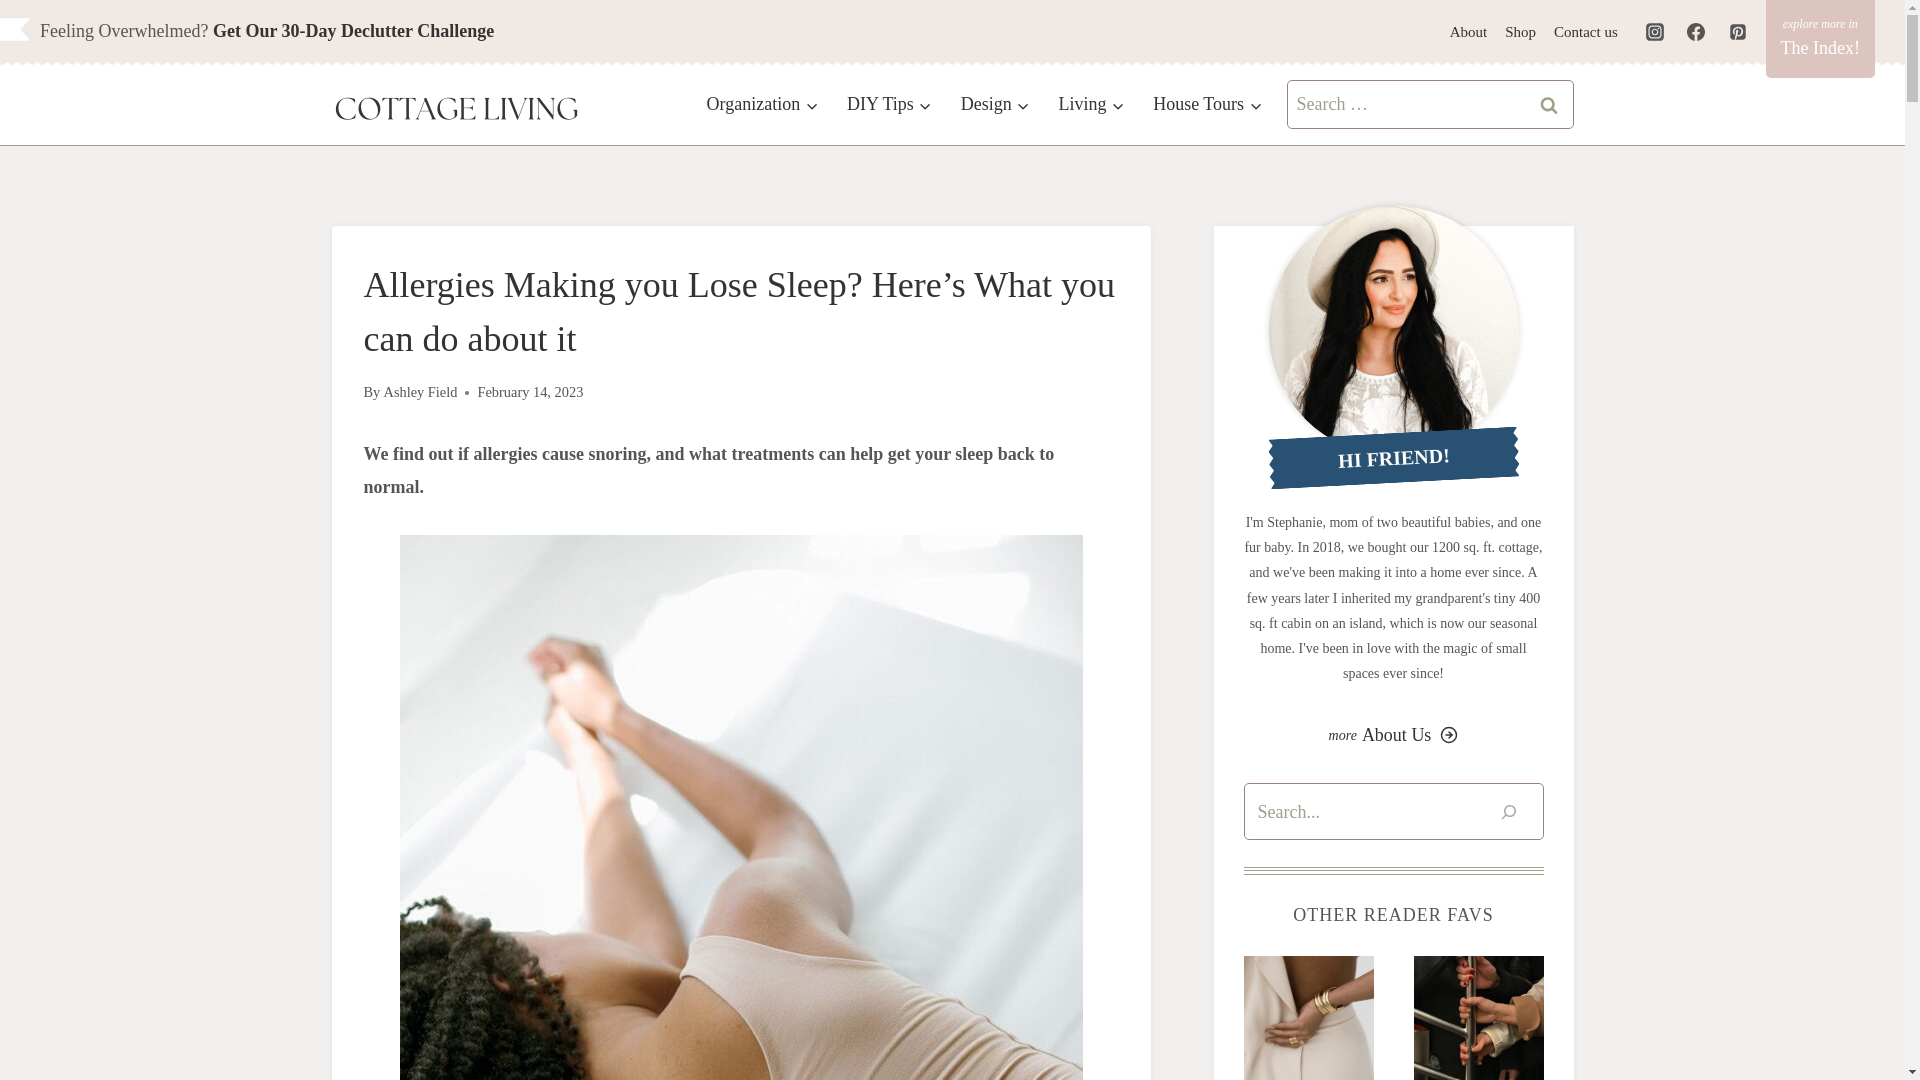 Image resolution: width=1920 pixels, height=1080 pixels. Describe the element at coordinates (890, 104) in the screenshot. I see `DIY Tips` at that location.